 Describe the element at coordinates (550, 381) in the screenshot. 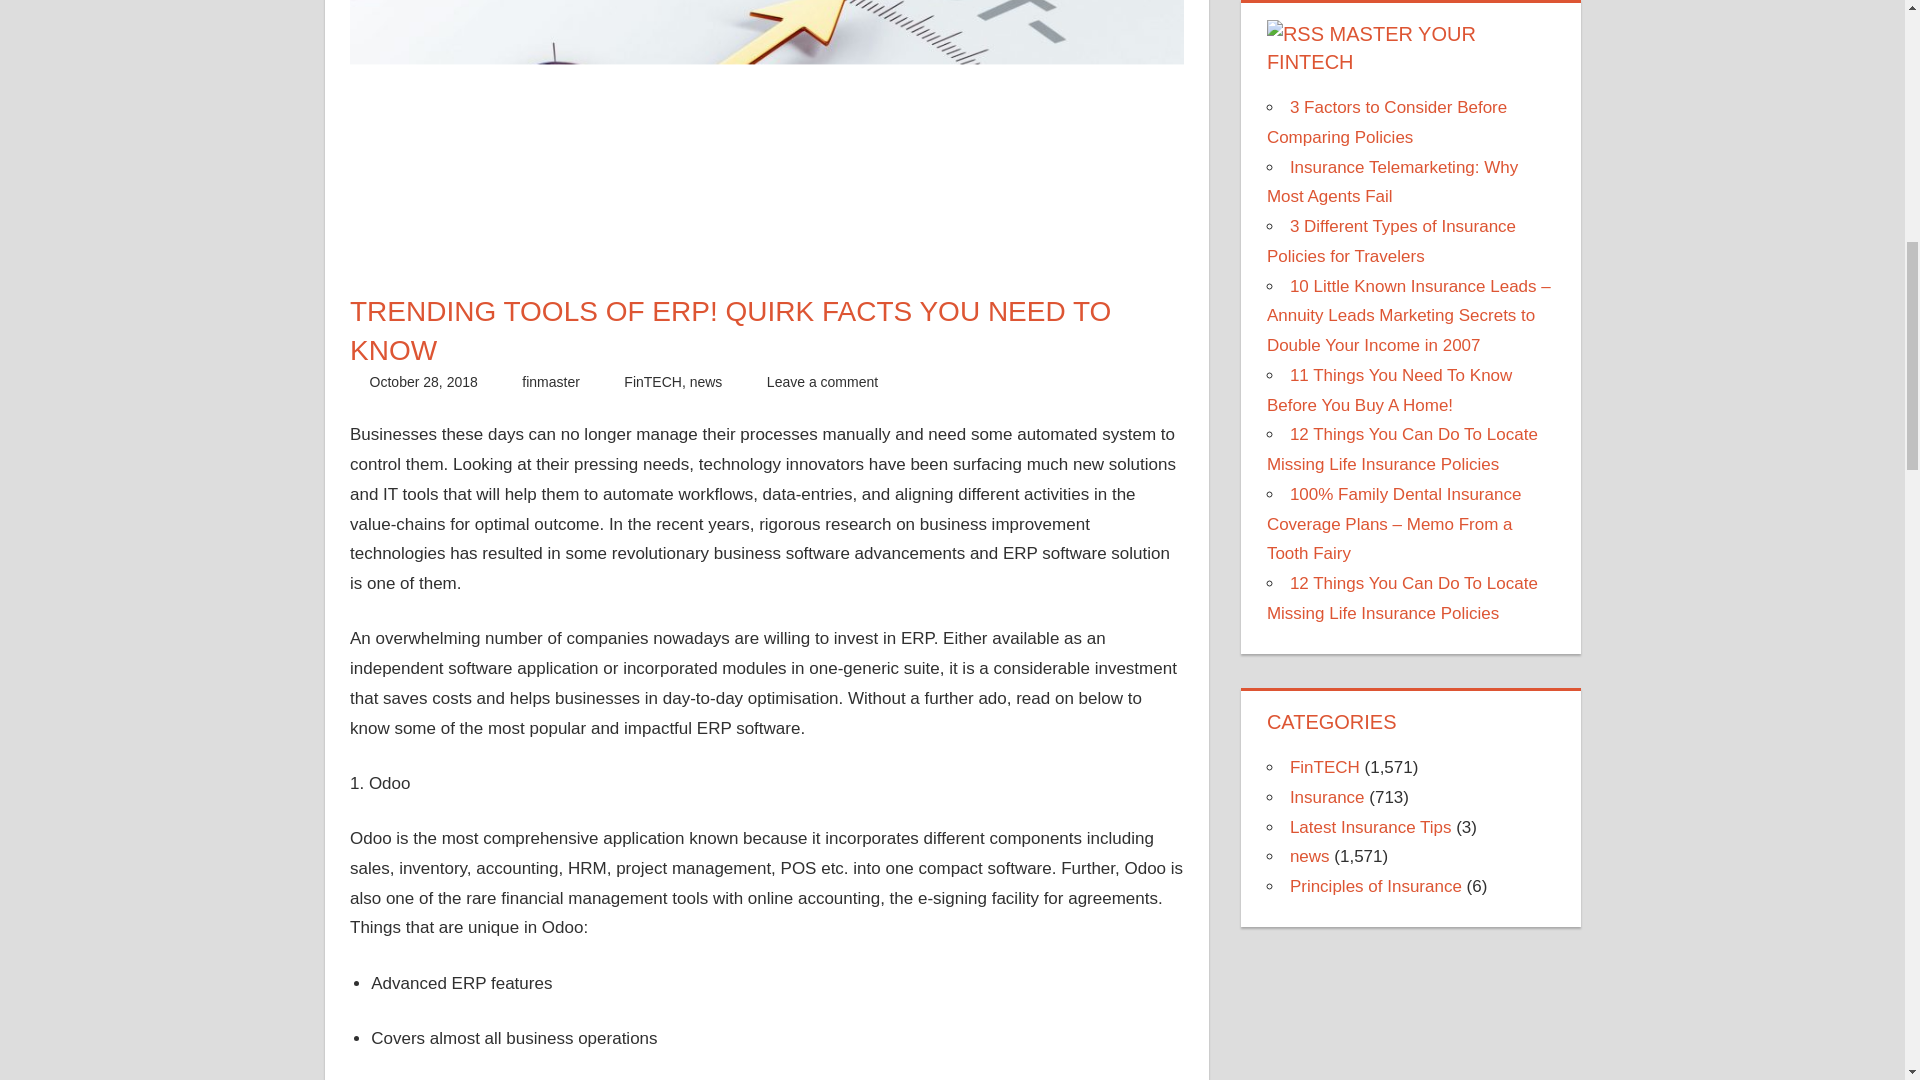

I see `finmaster` at that location.